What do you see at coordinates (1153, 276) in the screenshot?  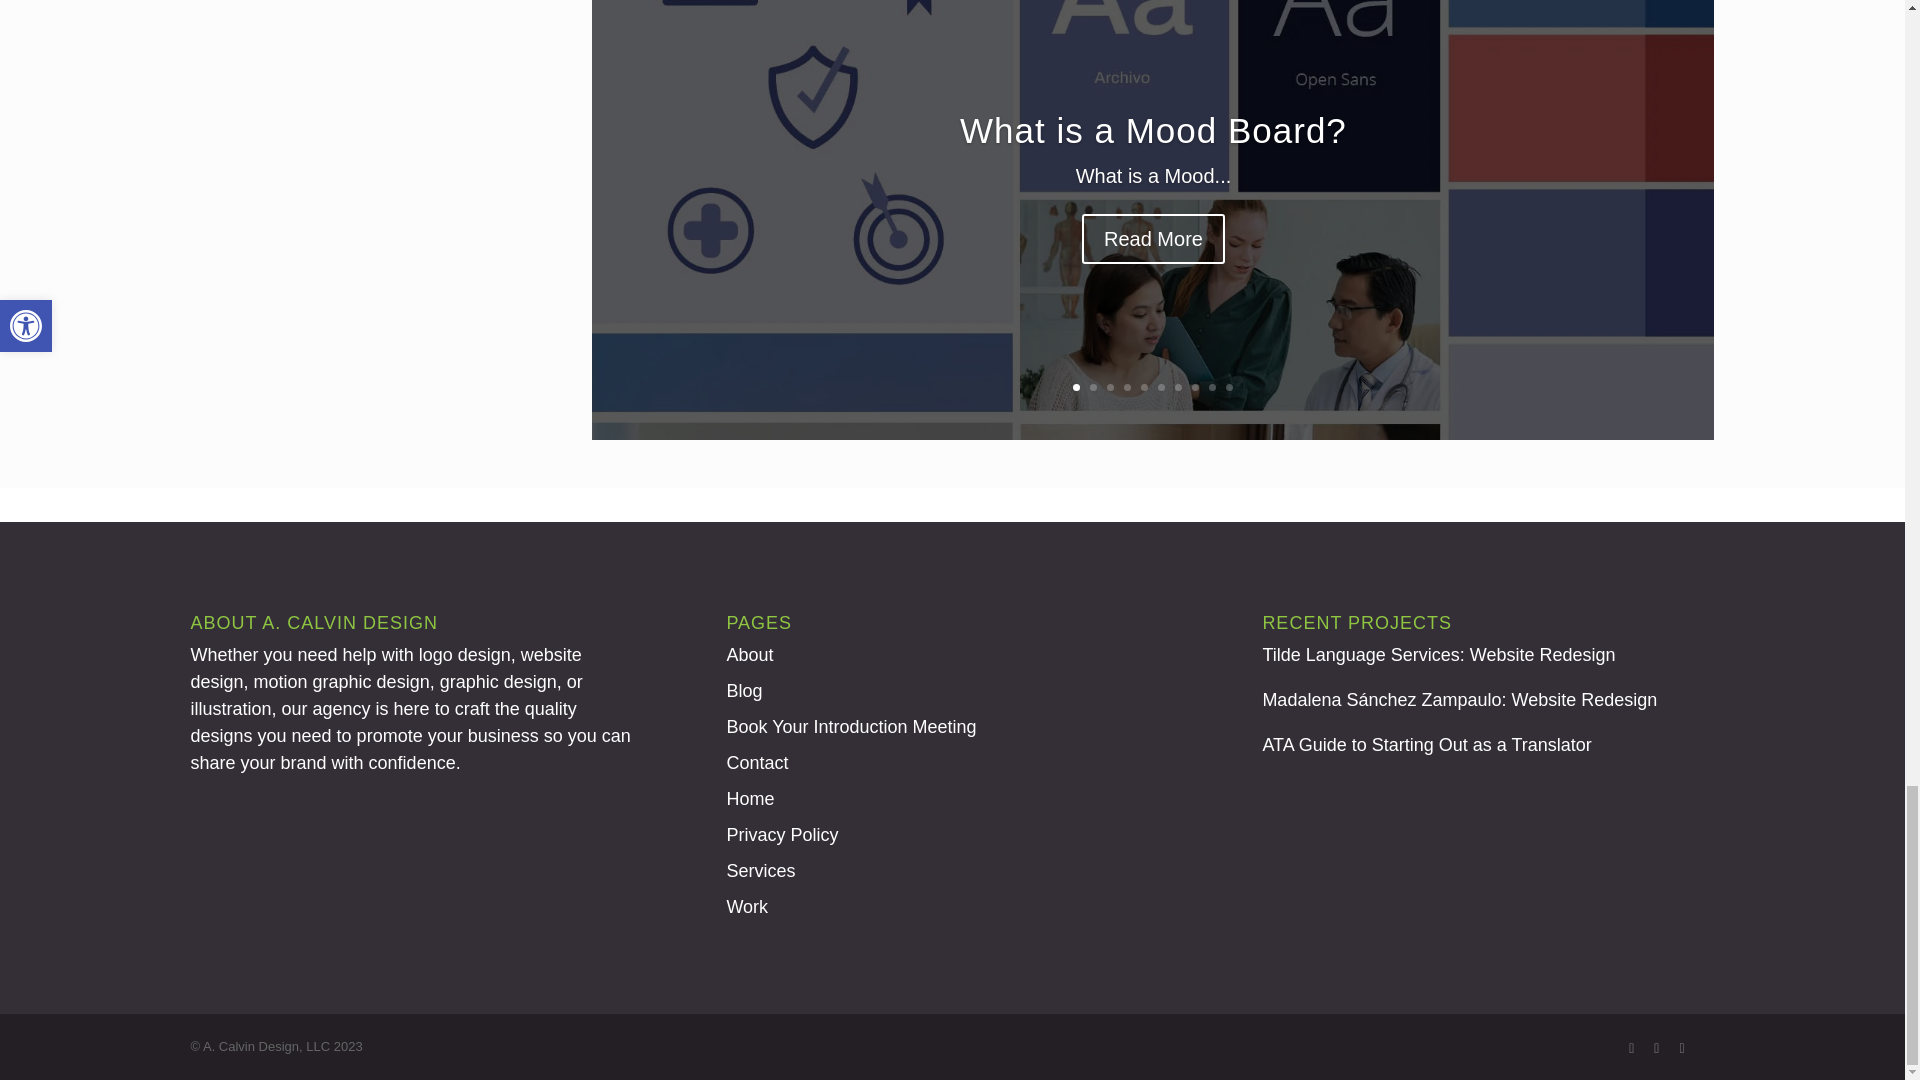 I see `Read More` at bounding box center [1153, 276].